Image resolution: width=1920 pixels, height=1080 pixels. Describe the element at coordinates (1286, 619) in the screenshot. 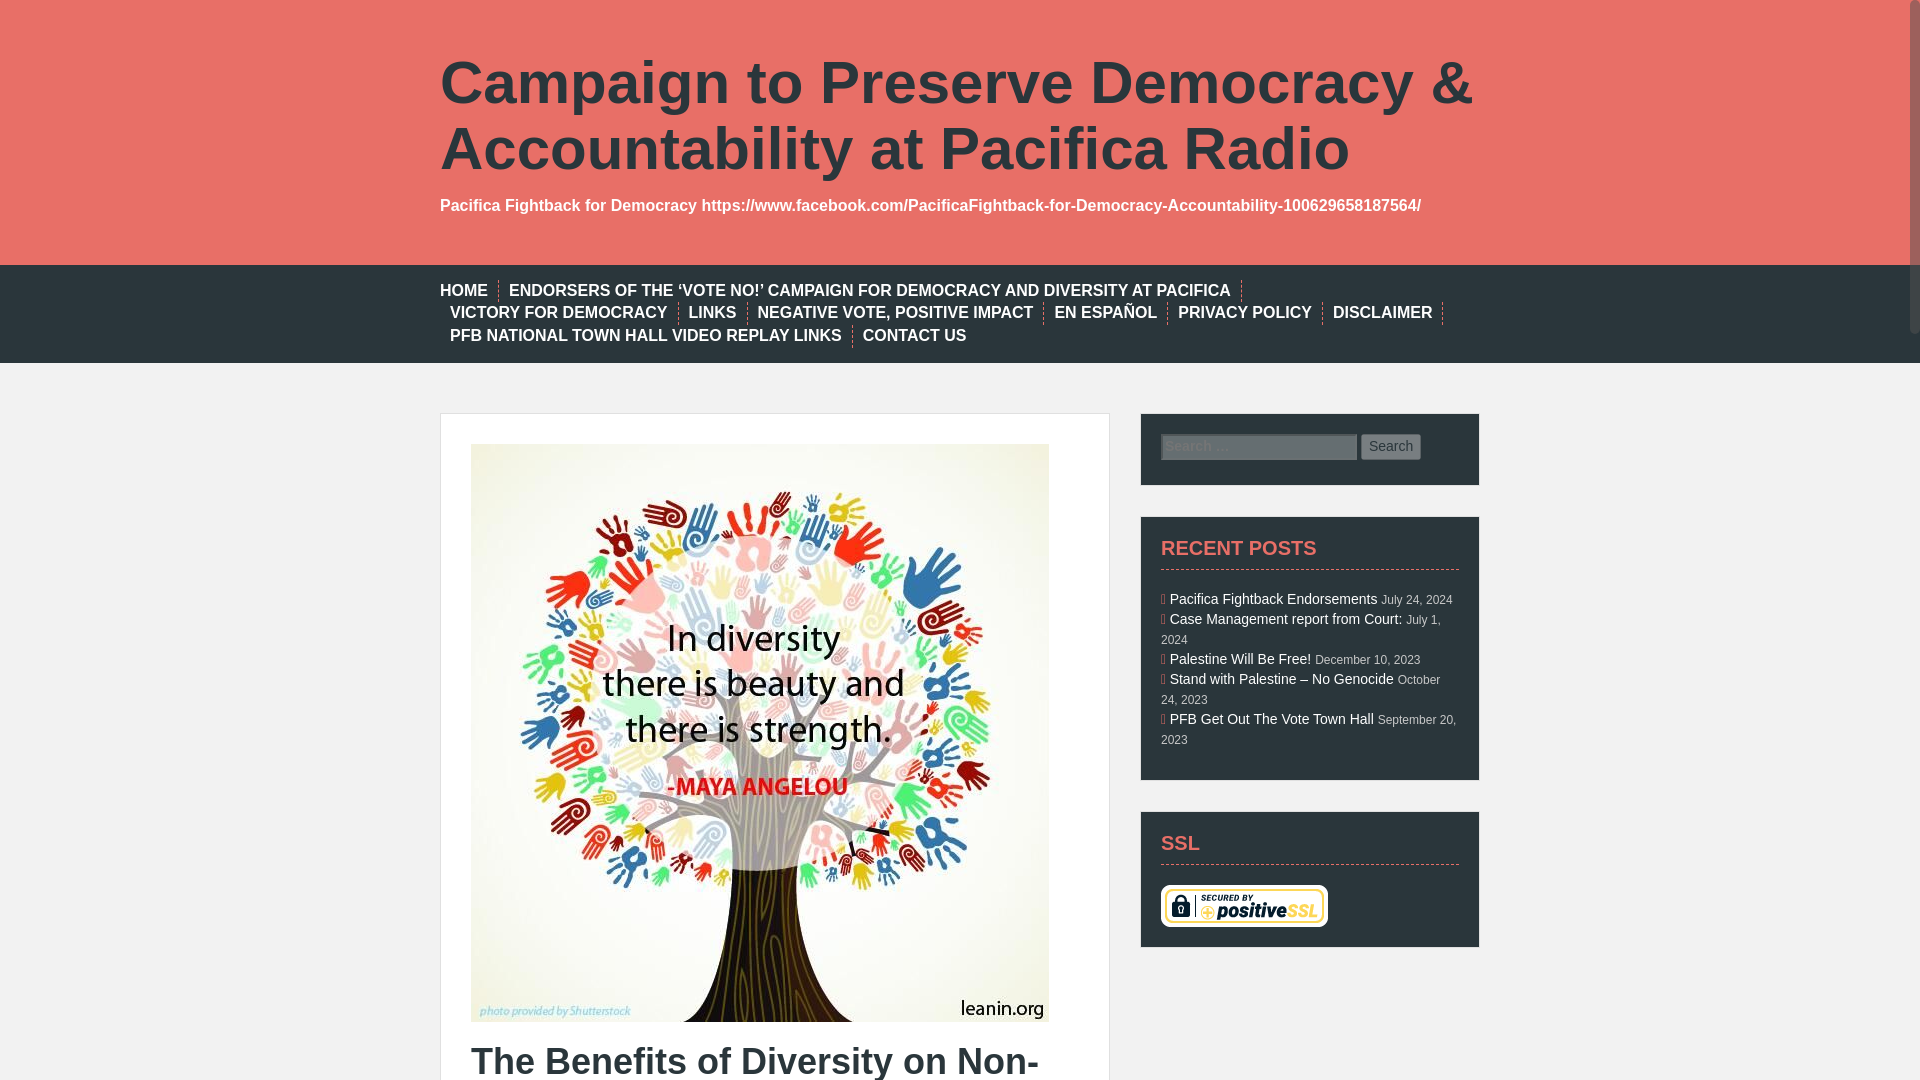

I see `Case Management report from Court:` at that location.